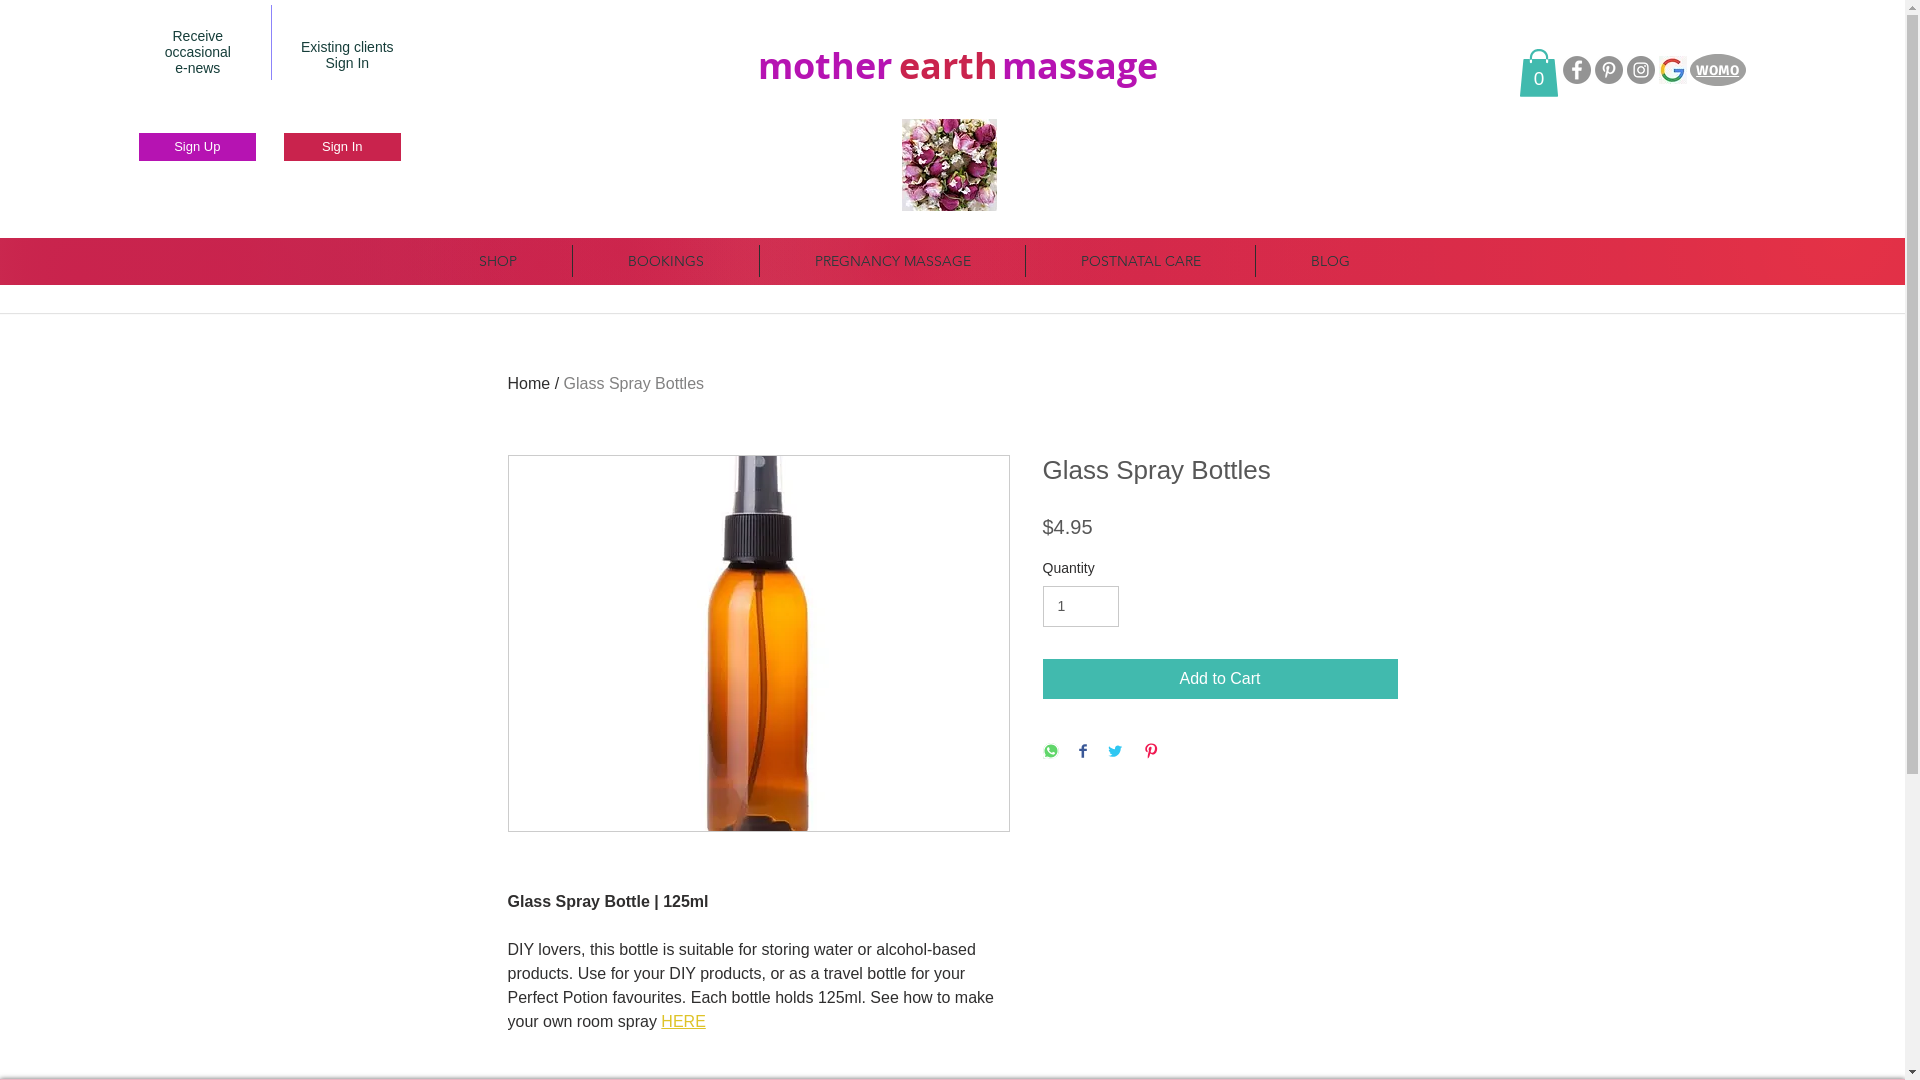  Describe the element at coordinates (786, 64) in the screenshot. I see `mo` at that location.